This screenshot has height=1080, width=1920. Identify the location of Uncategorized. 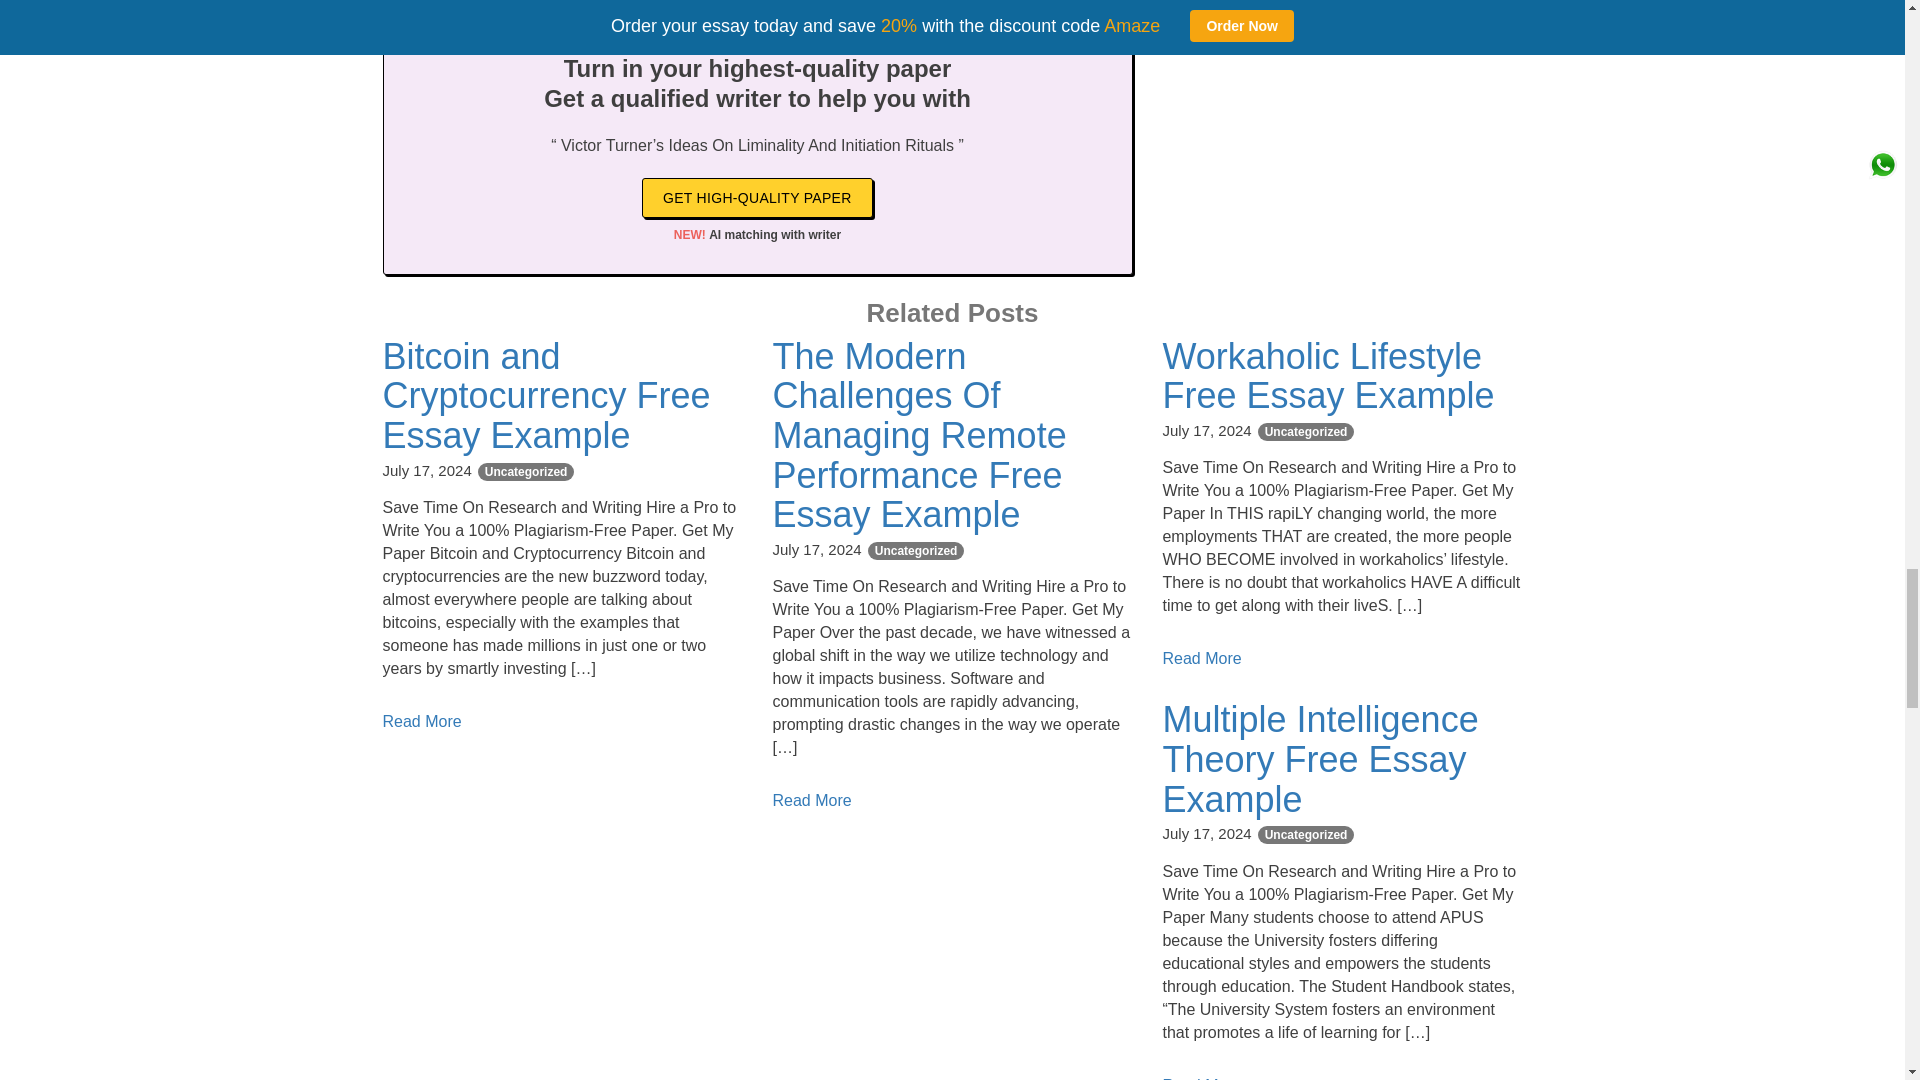
(1306, 834).